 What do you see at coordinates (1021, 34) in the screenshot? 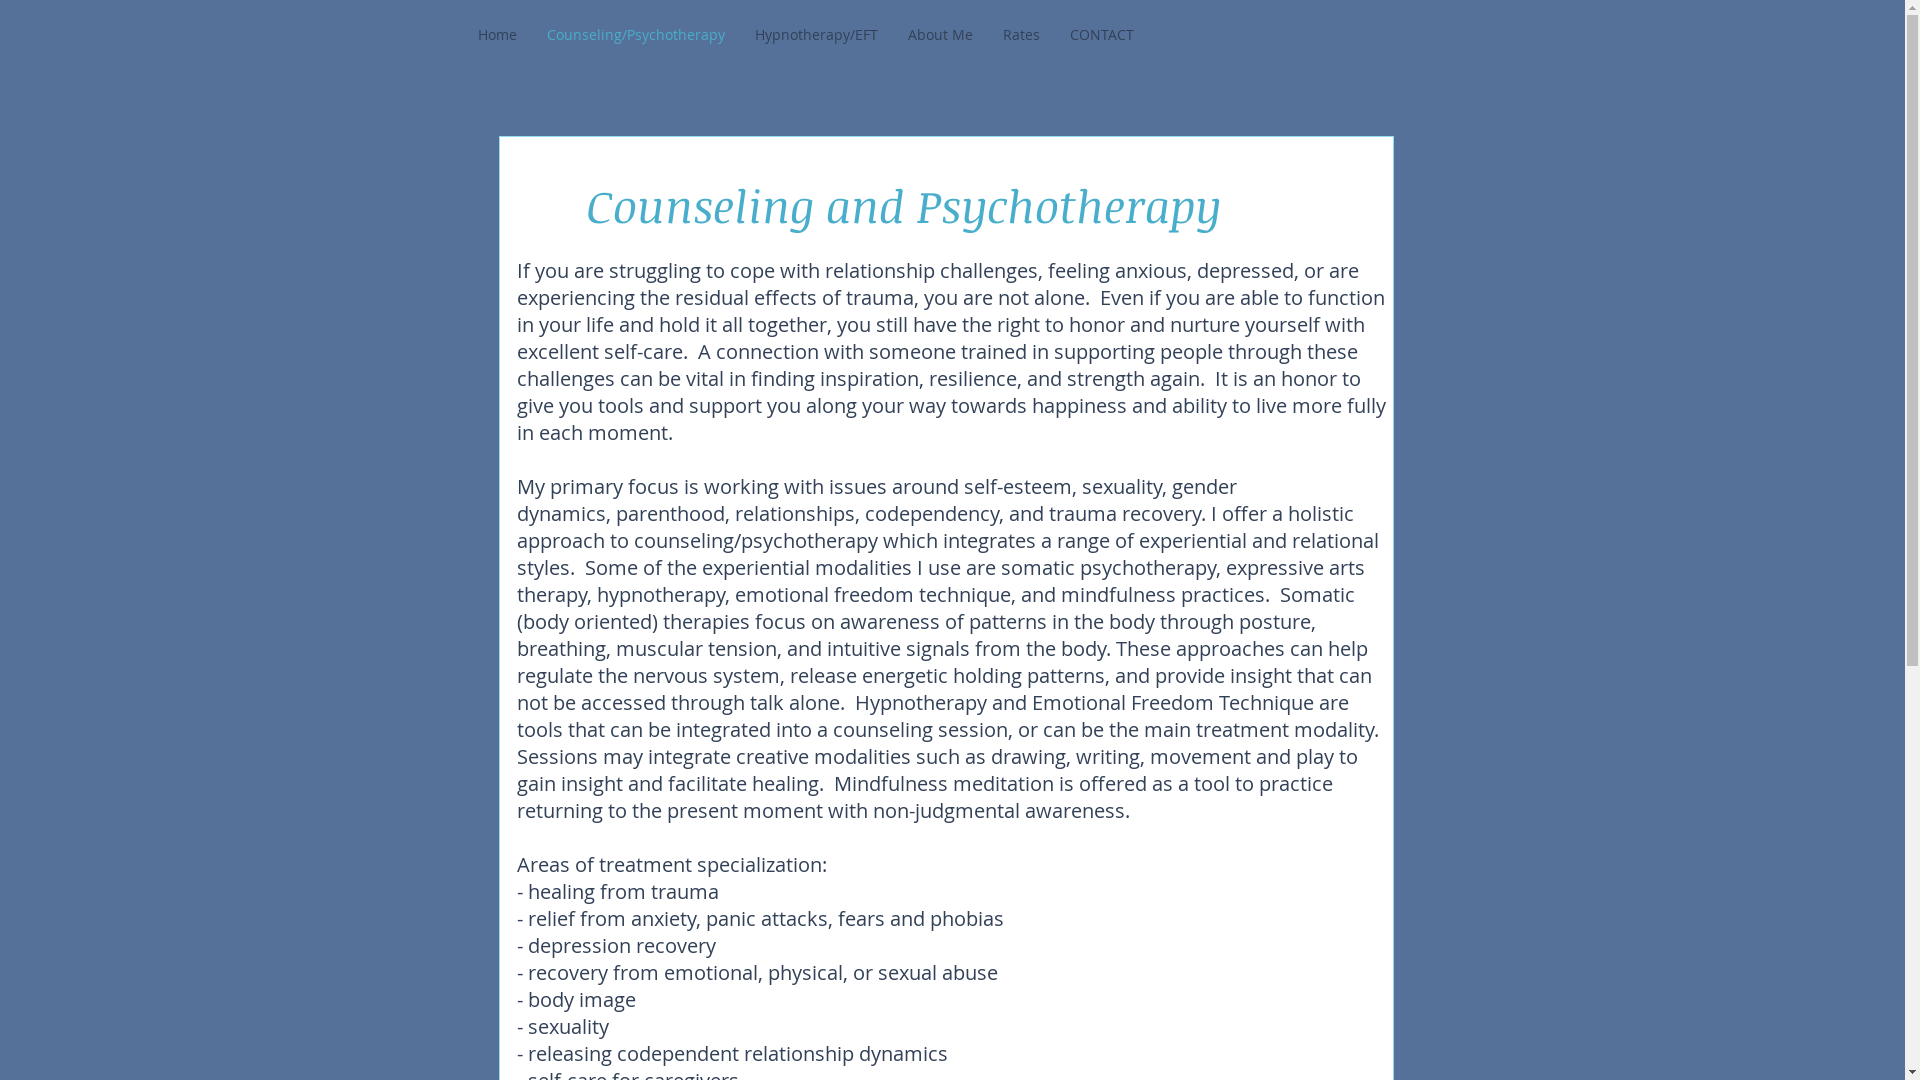
I see `Rates` at bounding box center [1021, 34].